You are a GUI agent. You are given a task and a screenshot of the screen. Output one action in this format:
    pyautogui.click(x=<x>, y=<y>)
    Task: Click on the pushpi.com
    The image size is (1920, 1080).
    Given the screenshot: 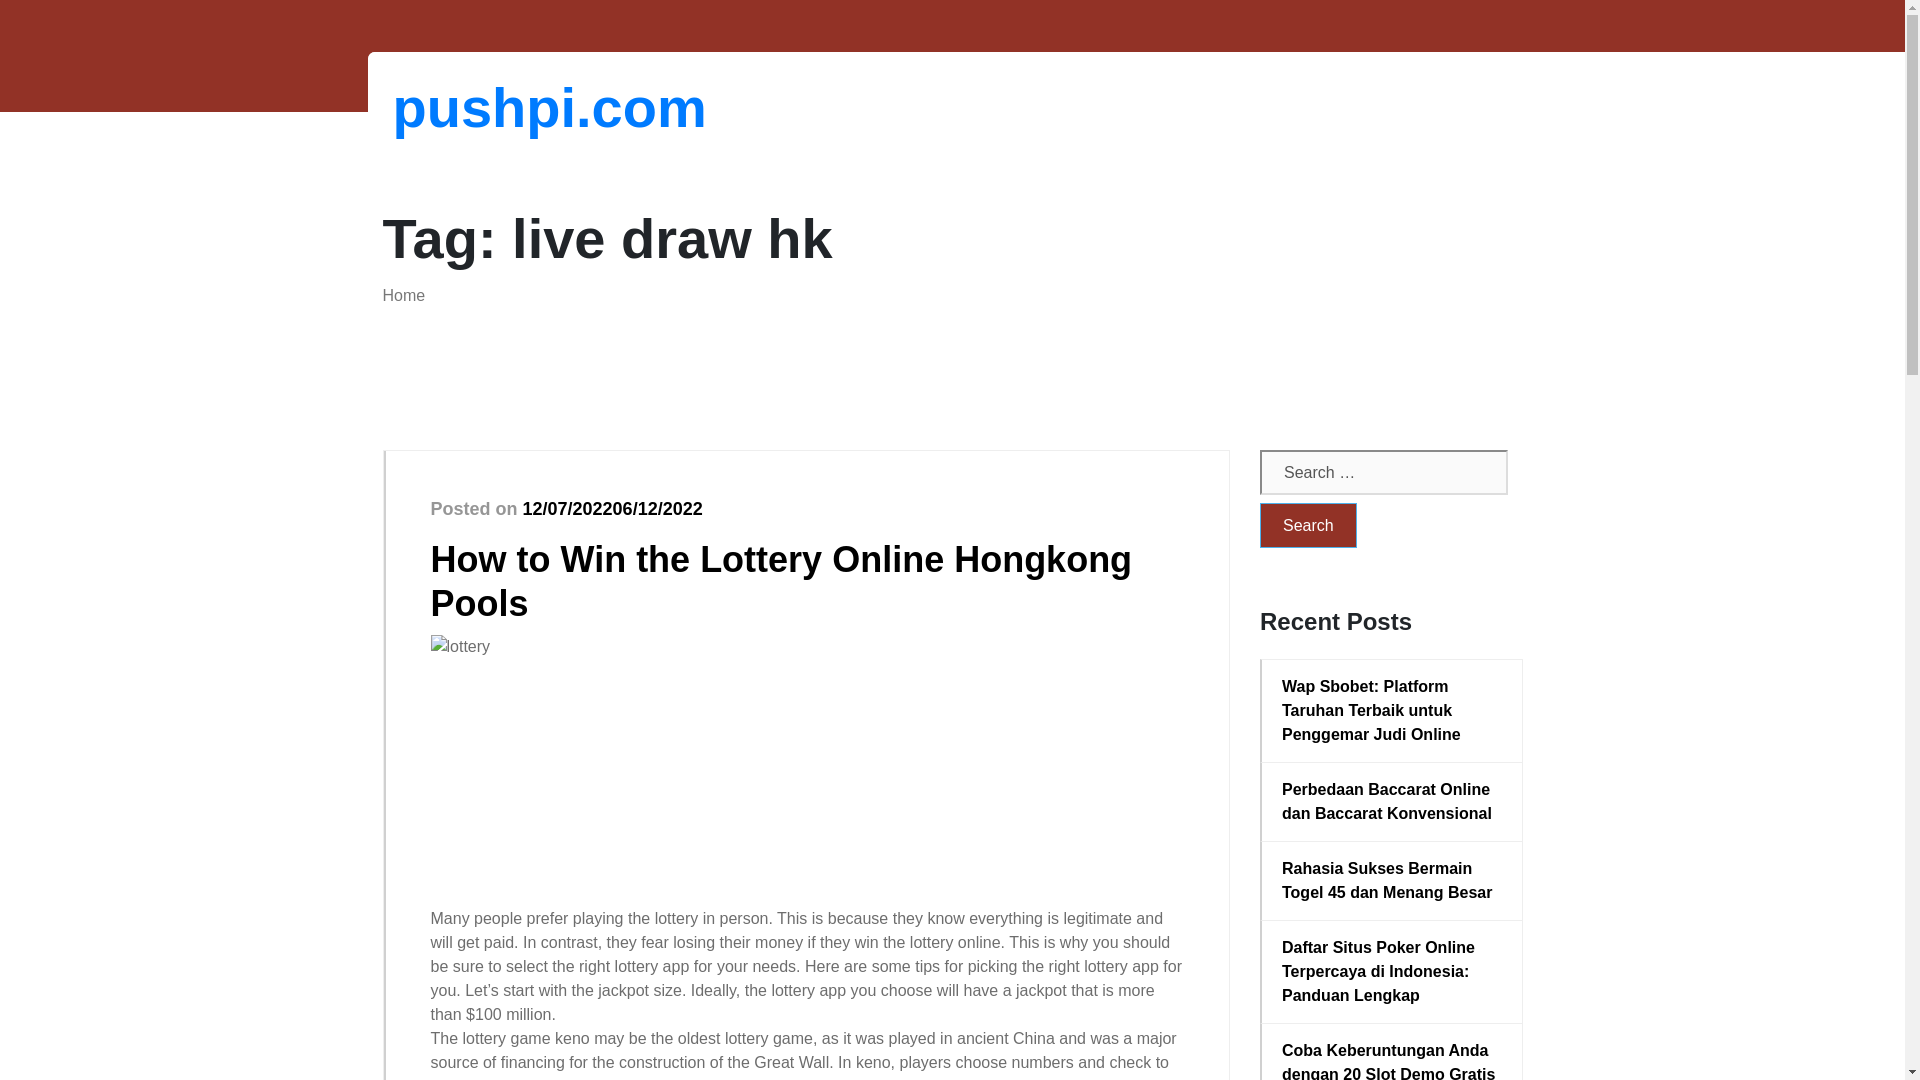 What is the action you would take?
    pyautogui.click(x=496, y=107)
    